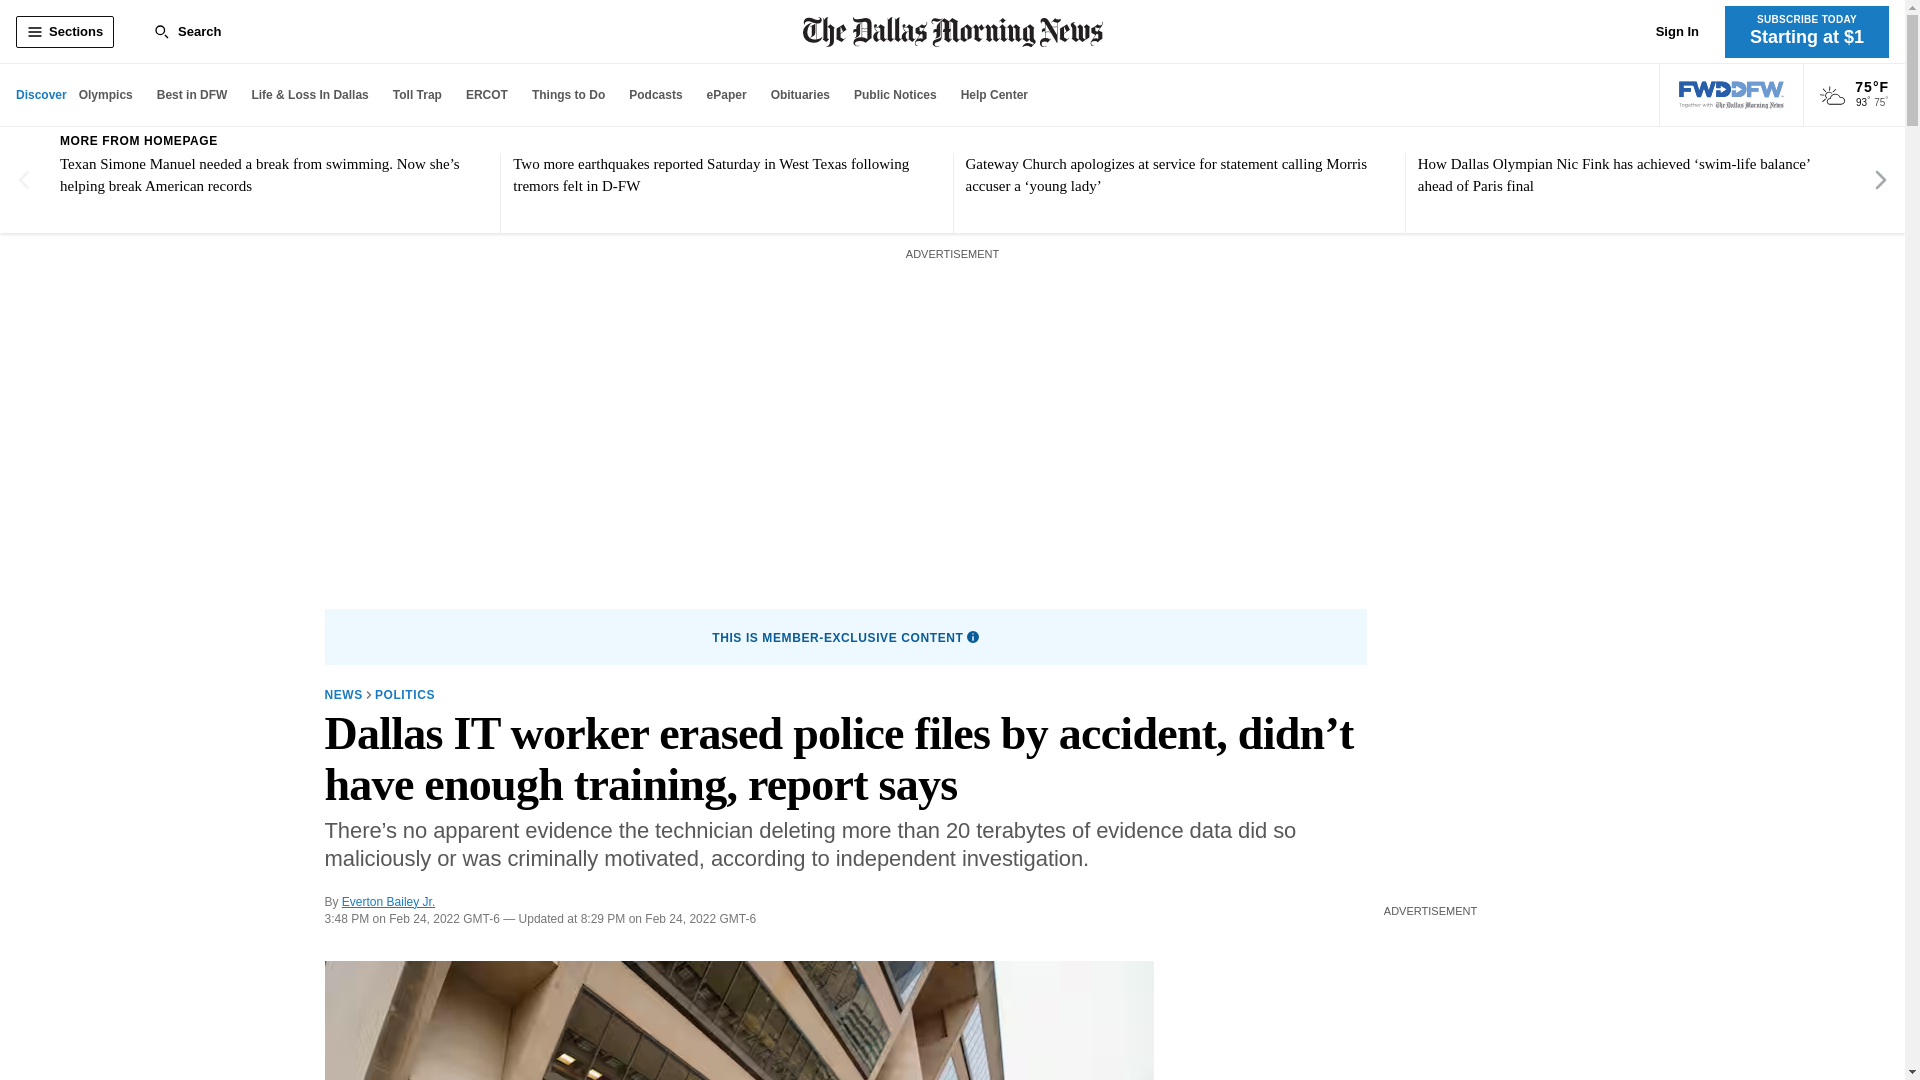 This screenshot has width=1920, height=1080. What do you see at coordinates (1732, 95) in the screenshot?
I see `FWD DFW, Together with The Dallas Morning News` at bounding box center [1732, 95].